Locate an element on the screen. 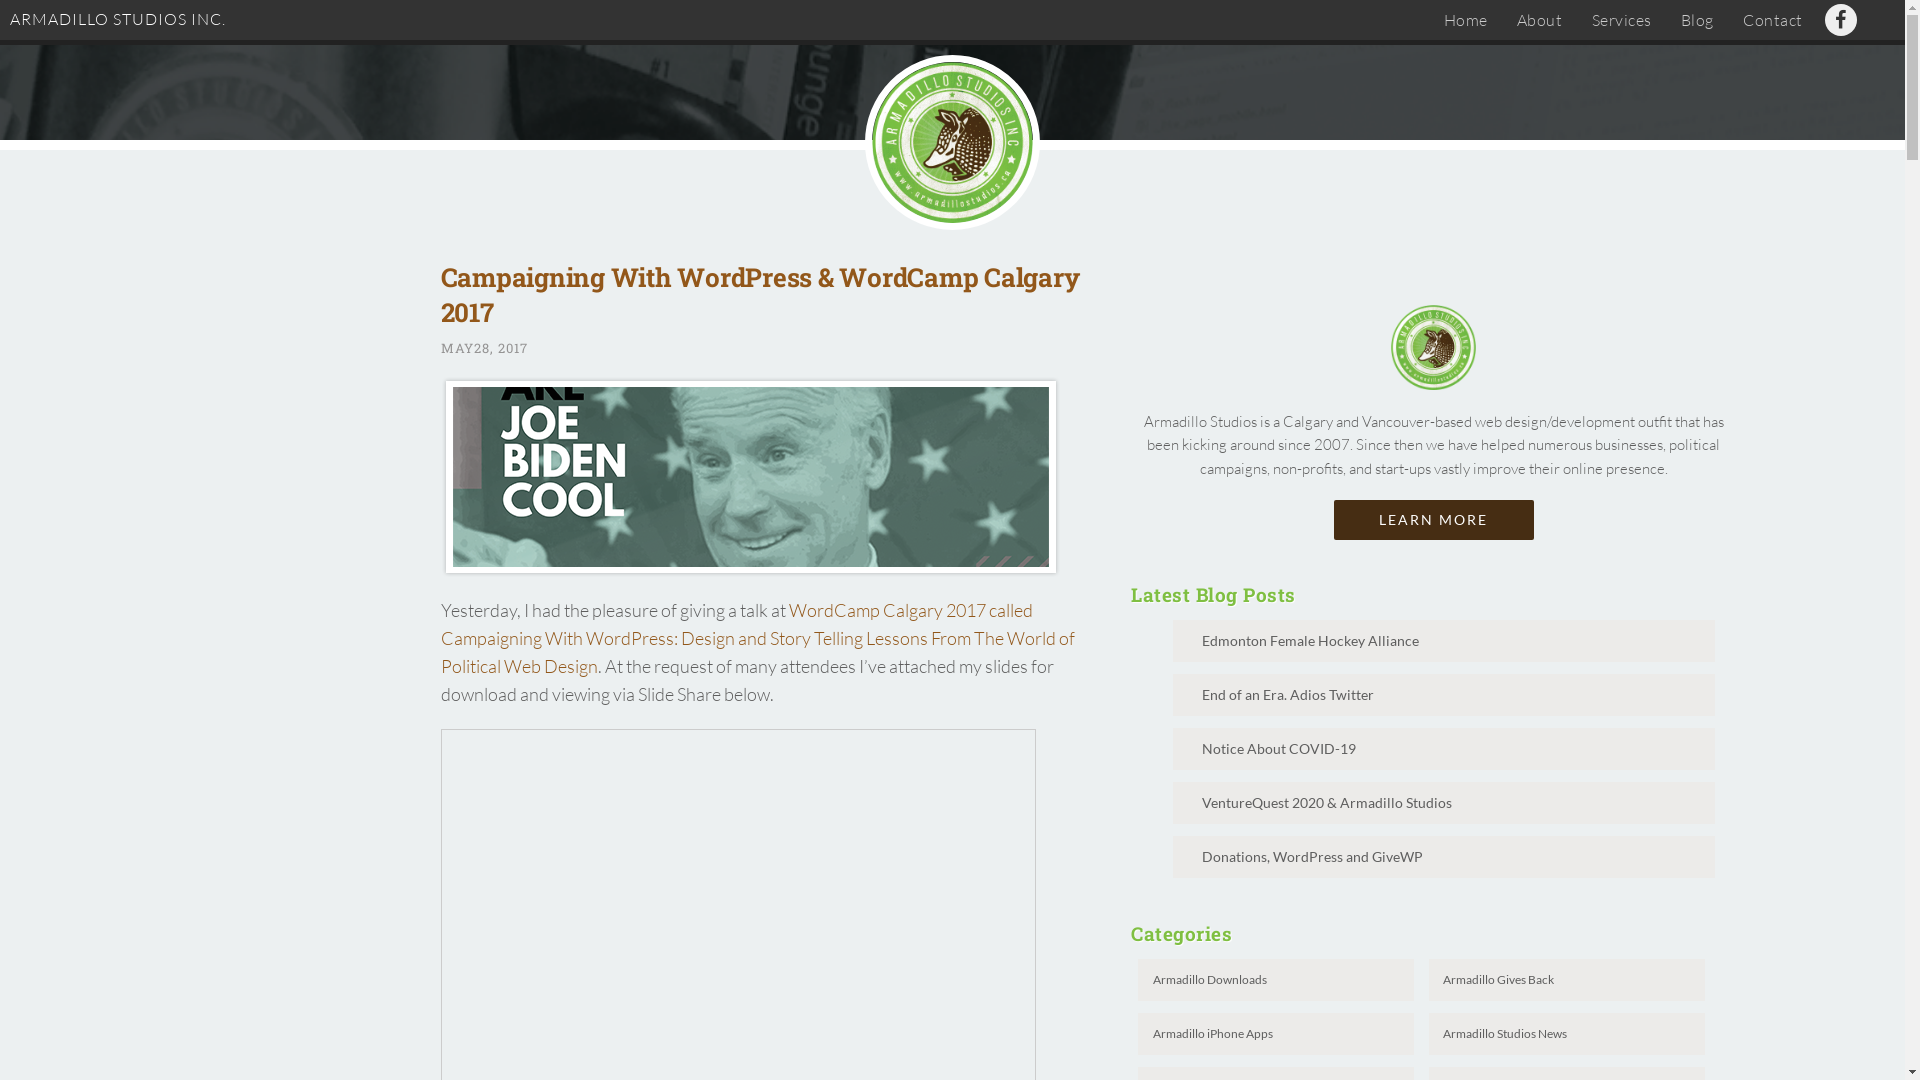  Armadillo Studios News is located at coordinates (1567, 1034).